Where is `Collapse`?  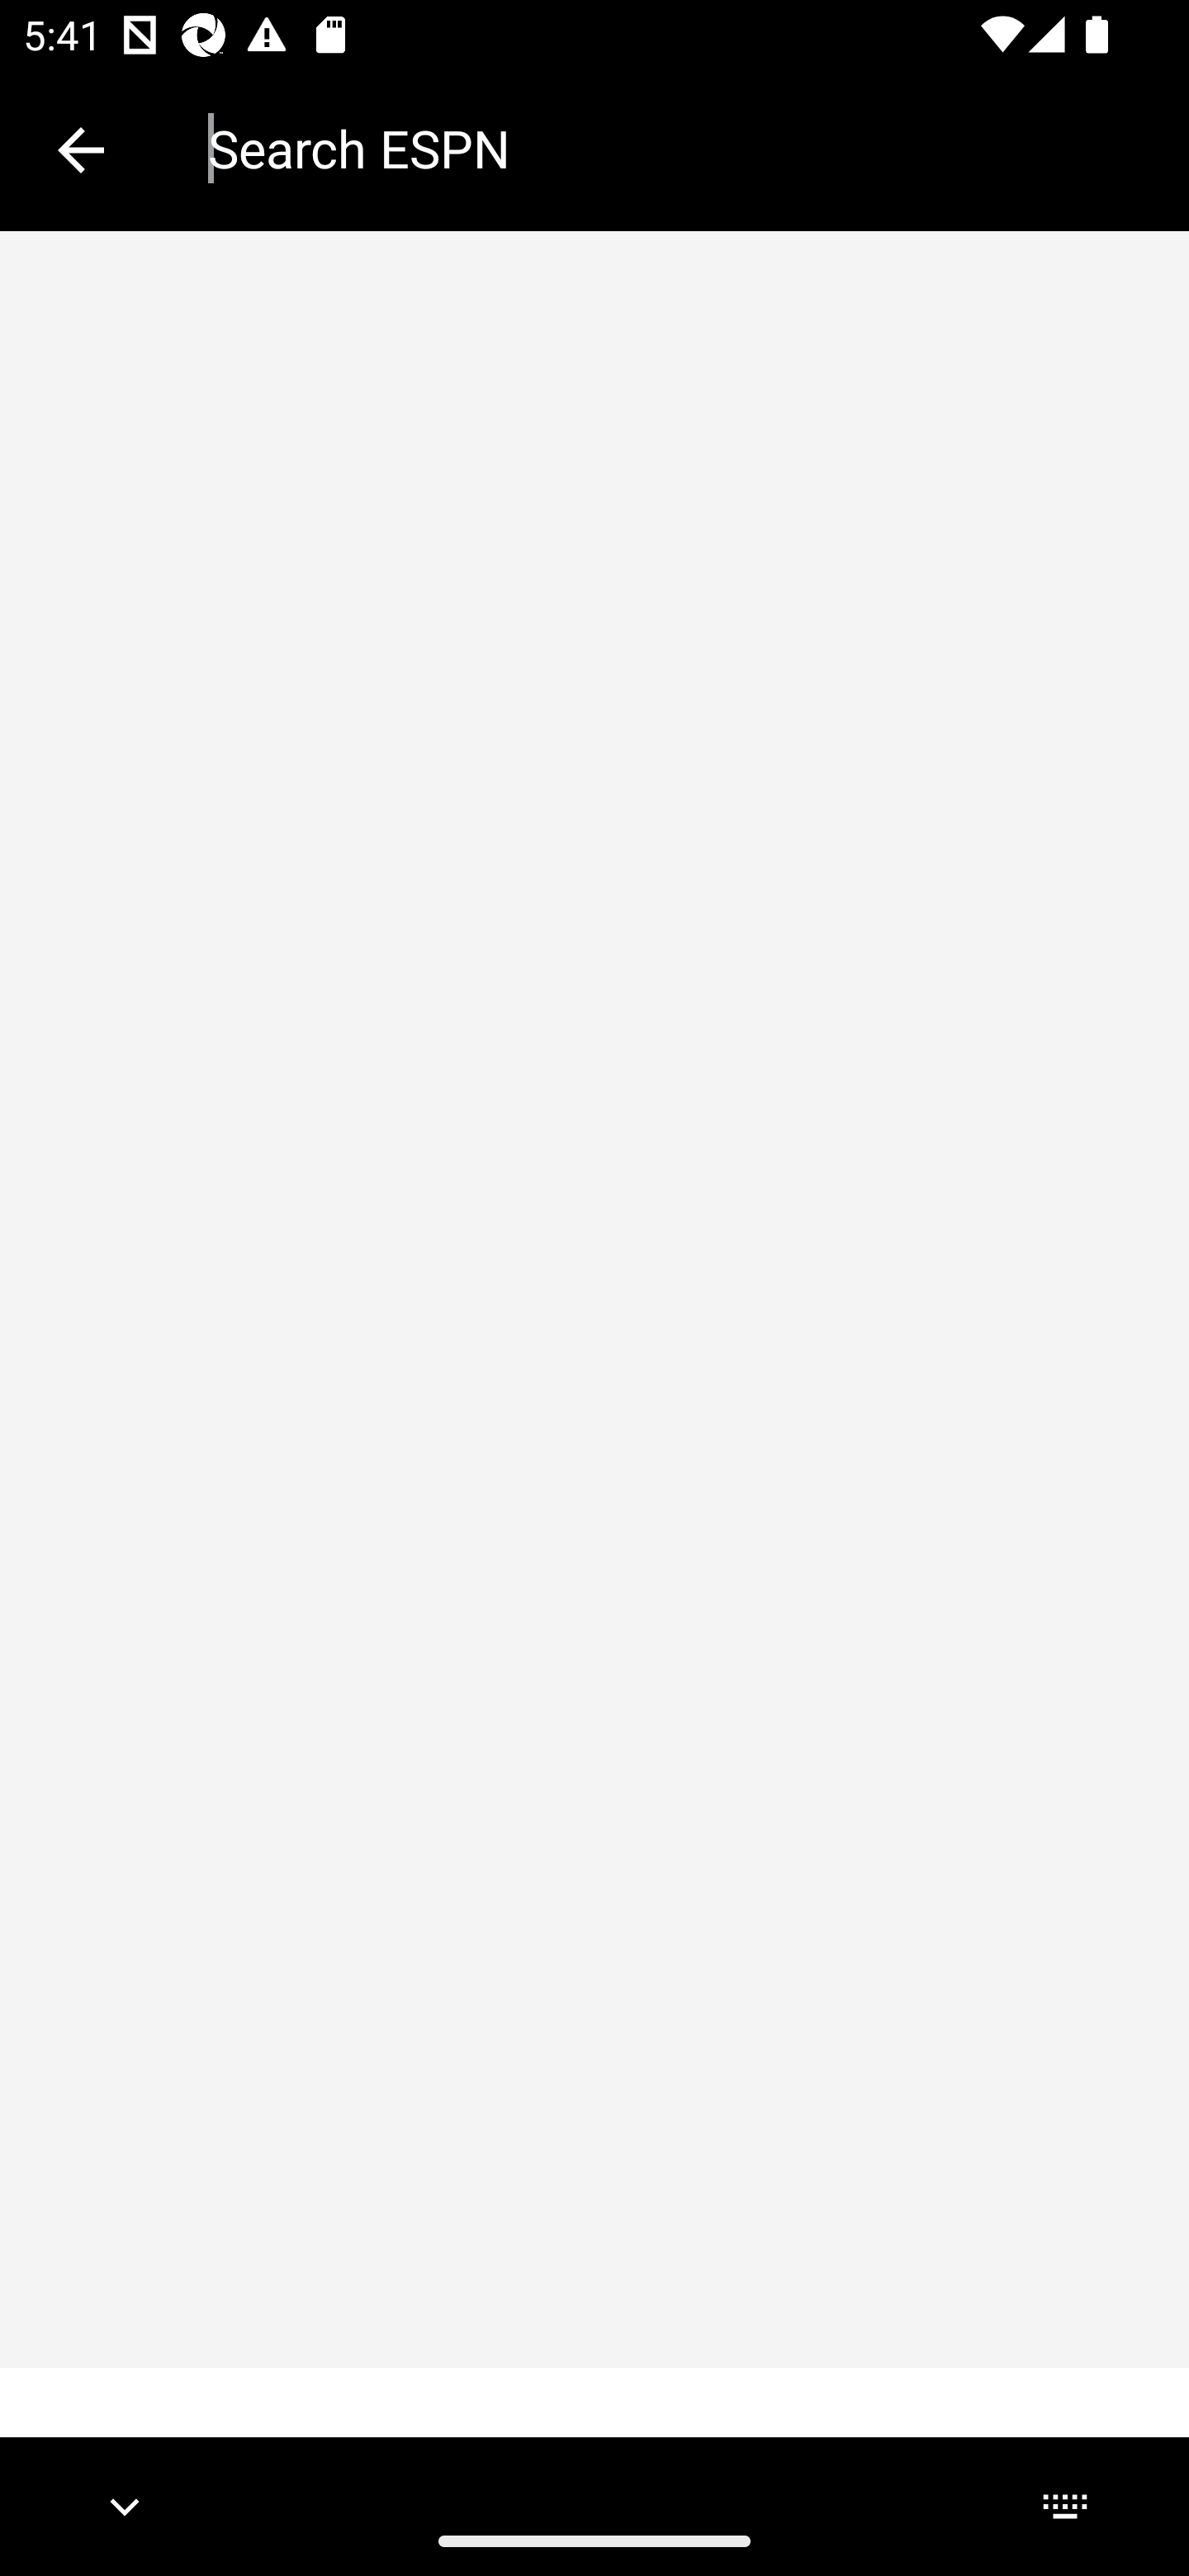
Collapse is located at coordinates (81, 150).